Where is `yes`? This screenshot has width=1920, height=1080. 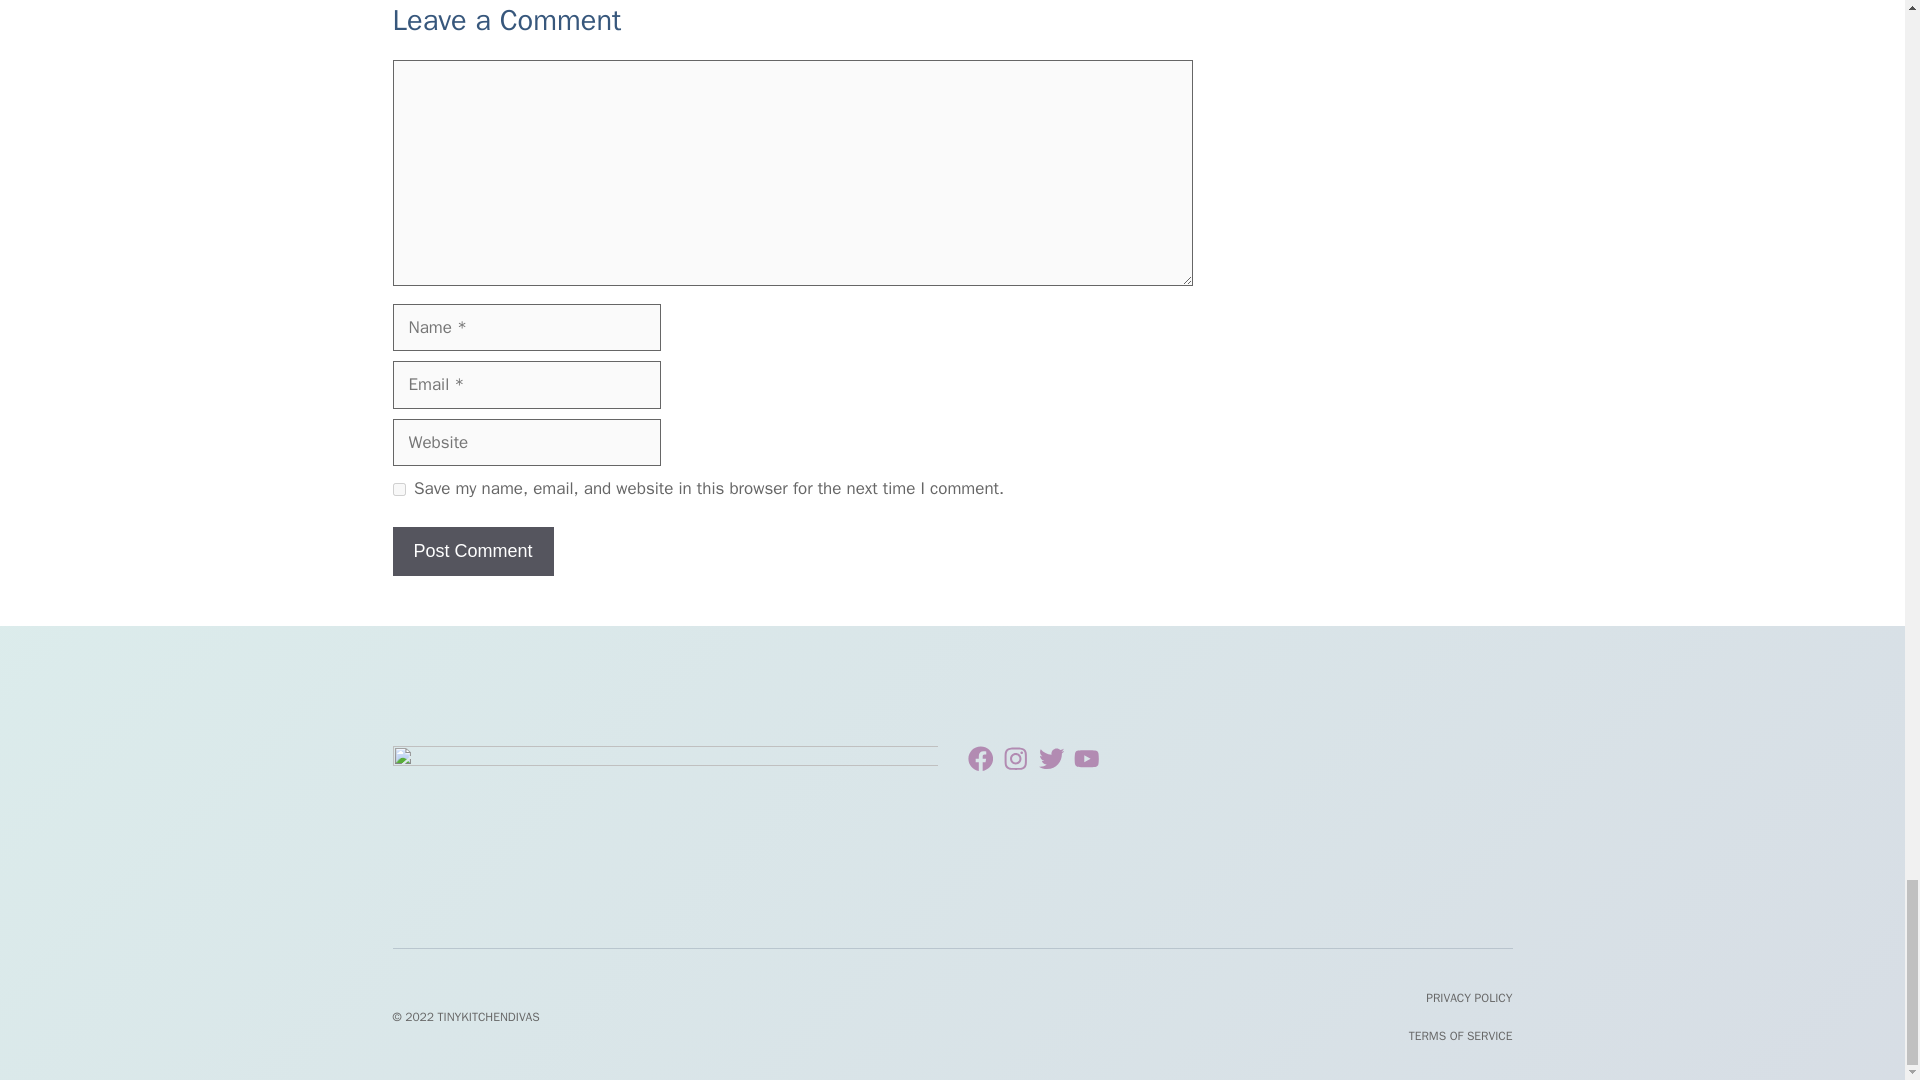 yes is located at coordinates (398, 488).